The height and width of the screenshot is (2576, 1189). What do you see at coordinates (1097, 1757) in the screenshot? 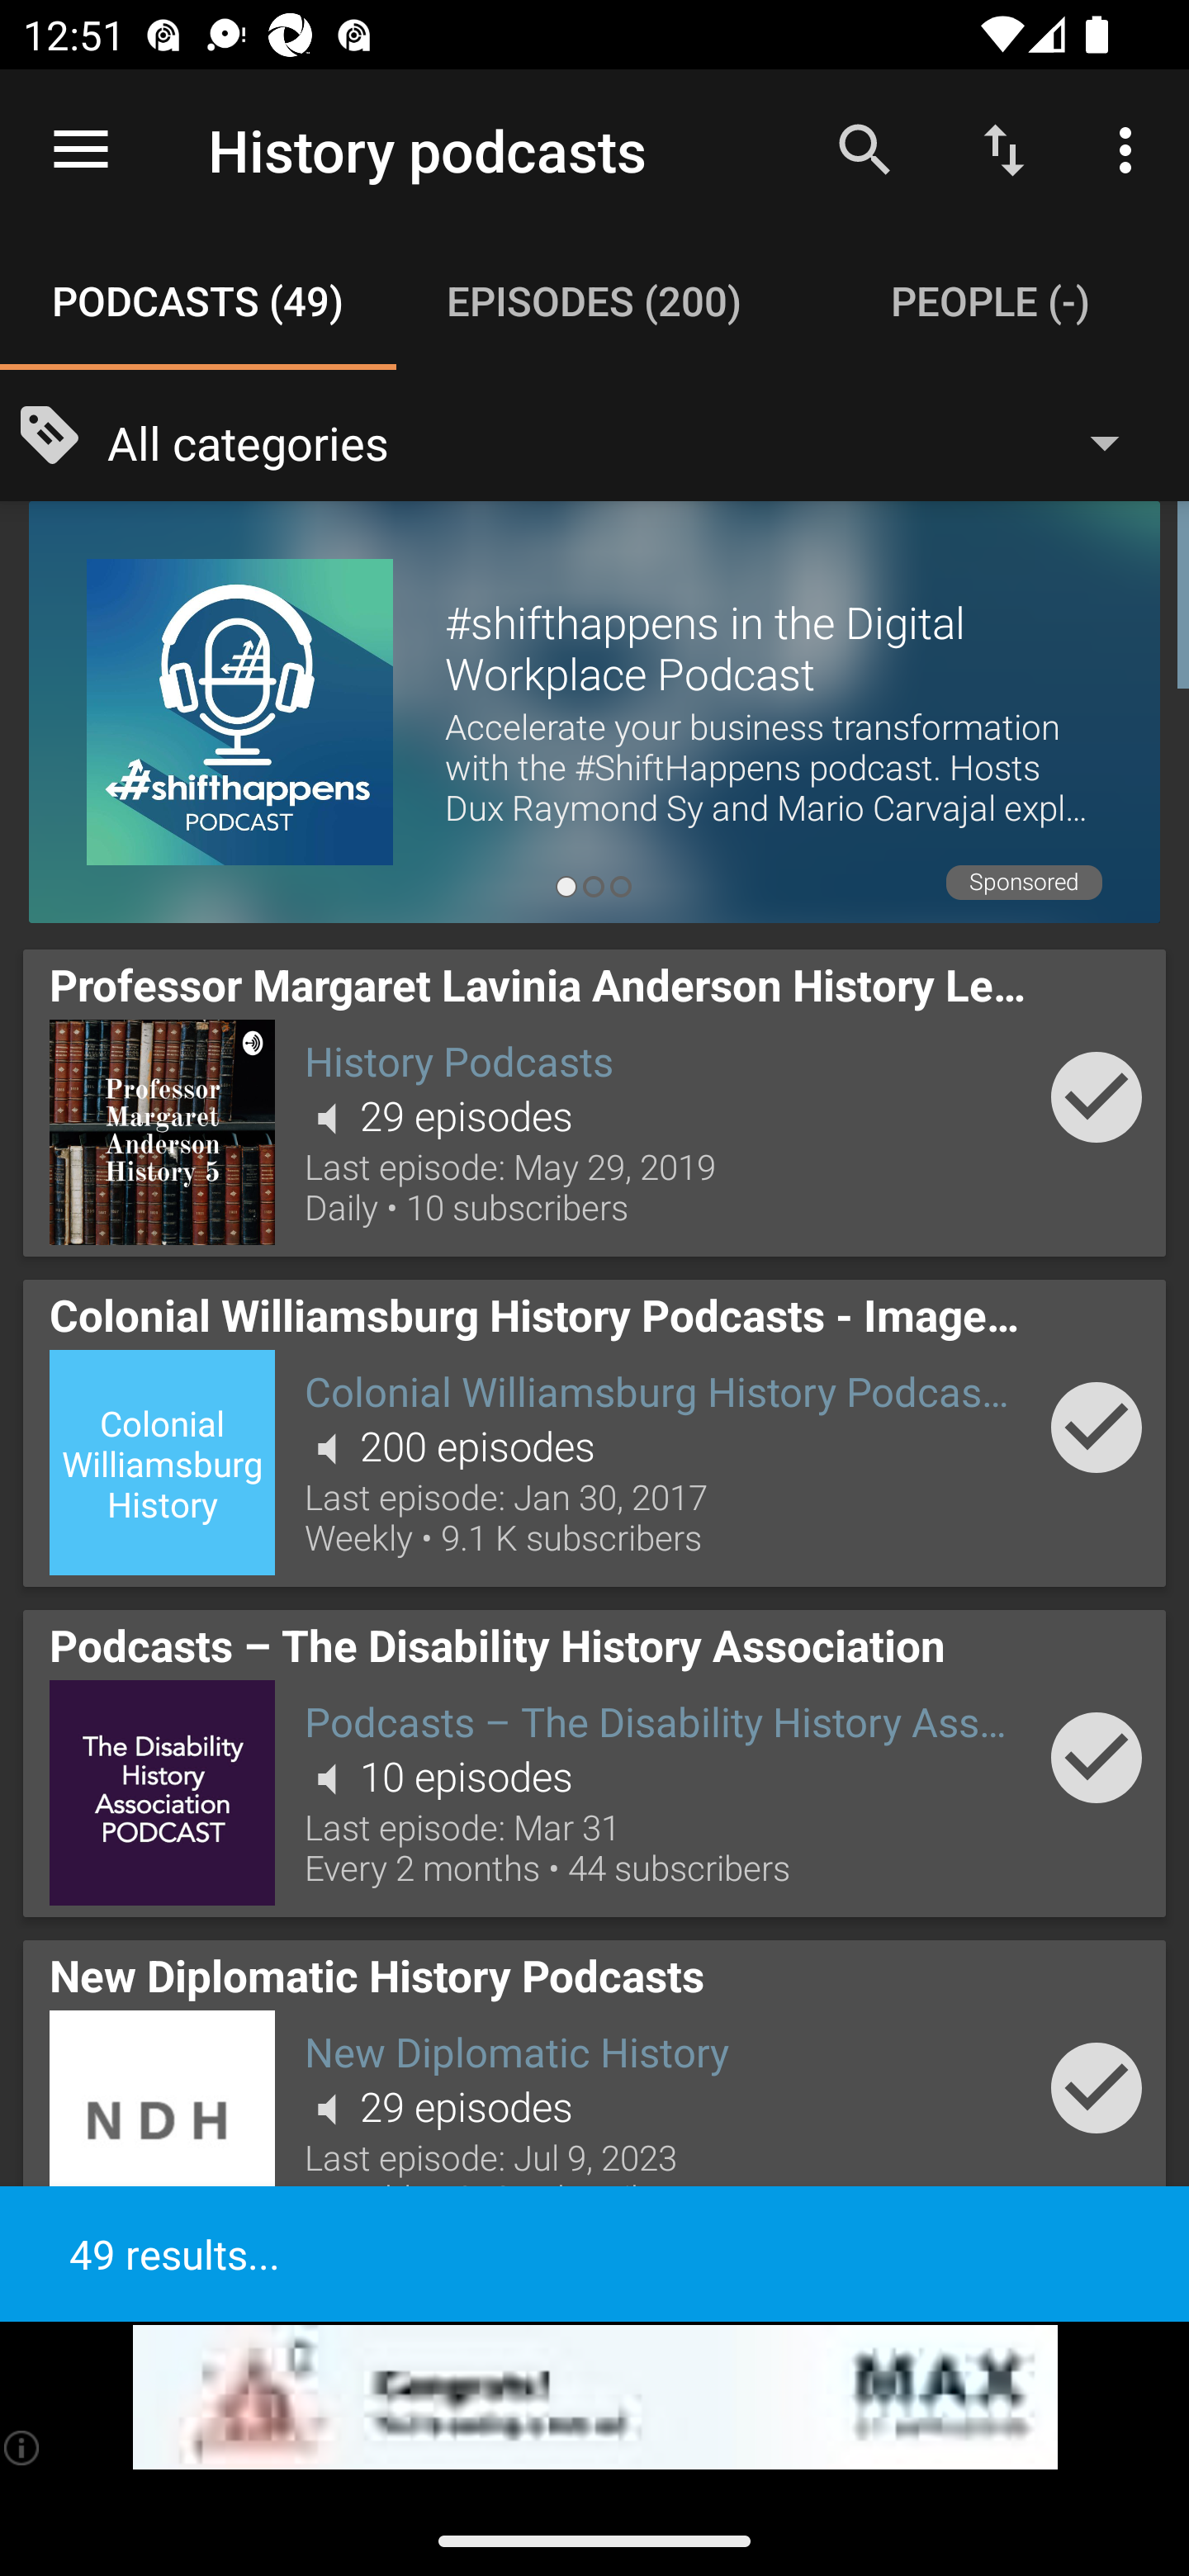
I see `Add` at bounding box center [1097, 1757].